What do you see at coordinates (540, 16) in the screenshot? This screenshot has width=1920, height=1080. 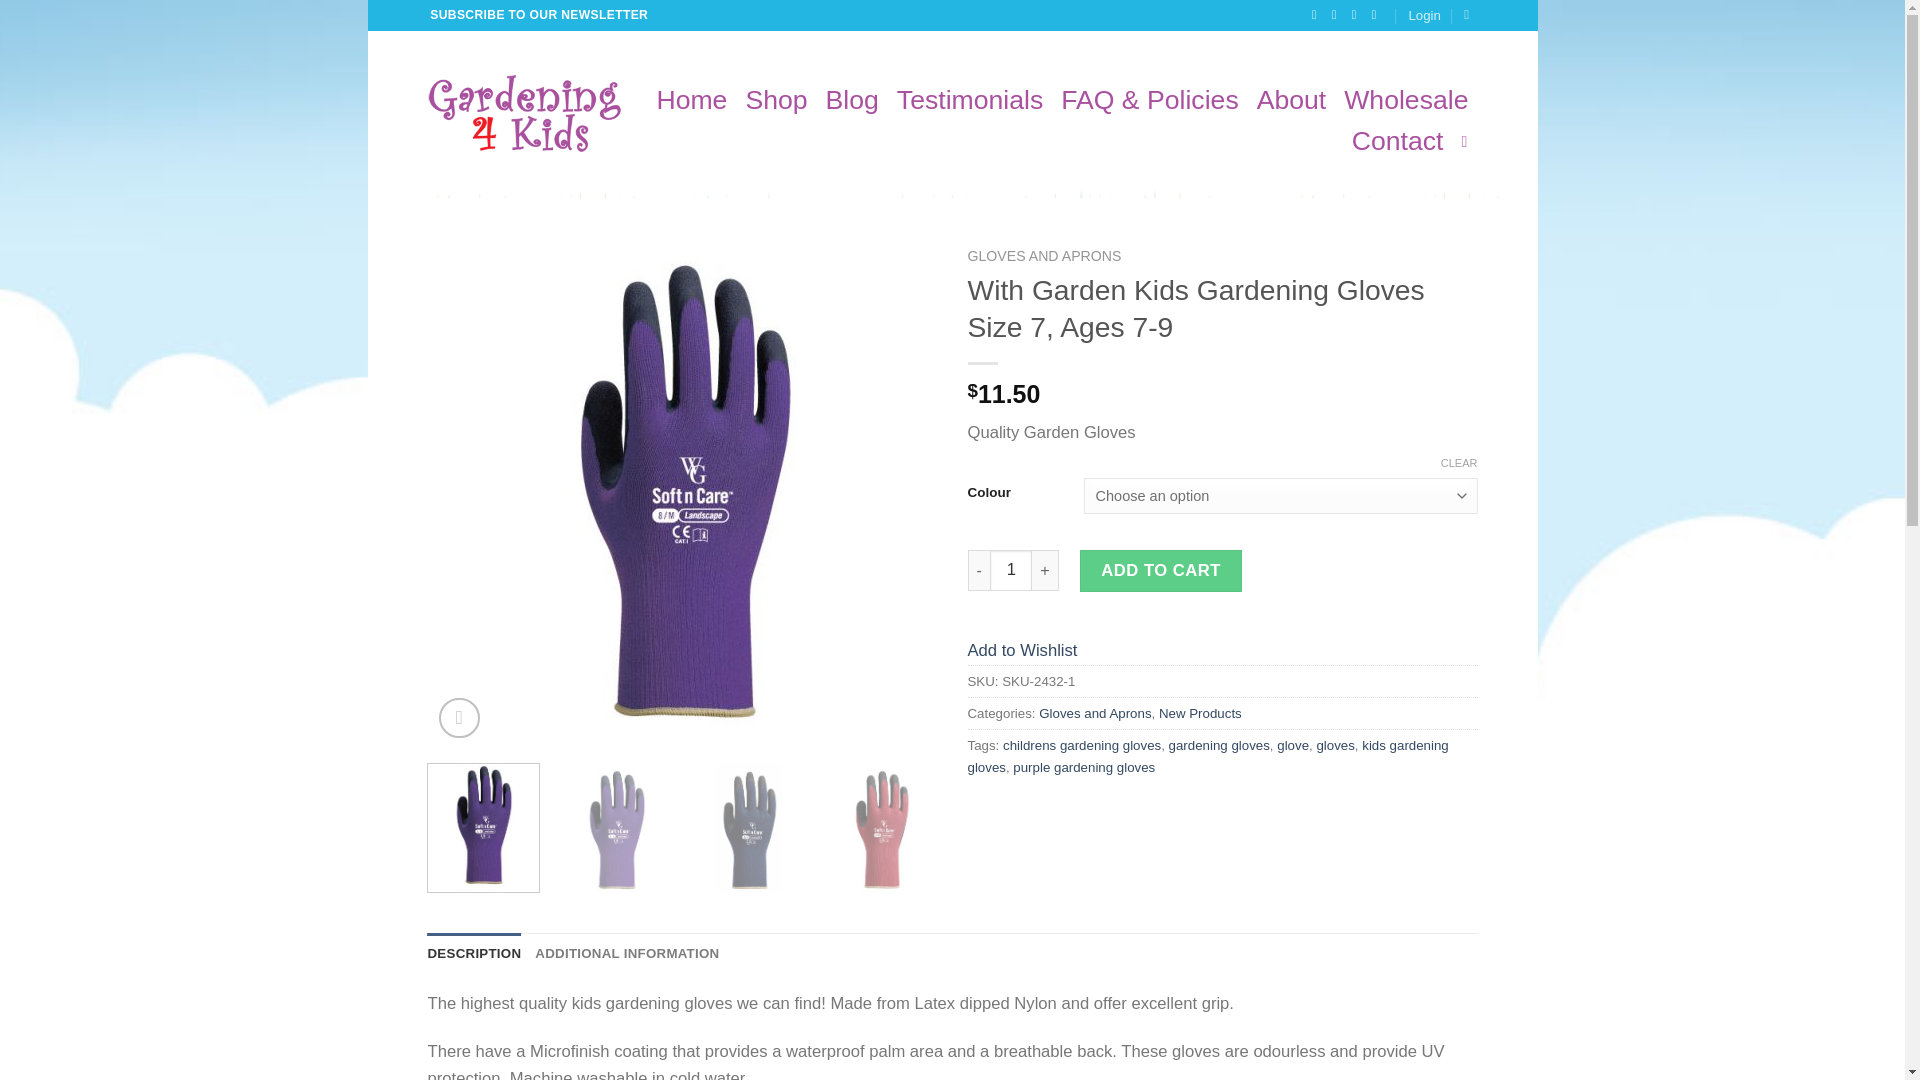 I see `SUBSCRIBE TO OUR NEWSLETTER` at bounding box center [540, 16].